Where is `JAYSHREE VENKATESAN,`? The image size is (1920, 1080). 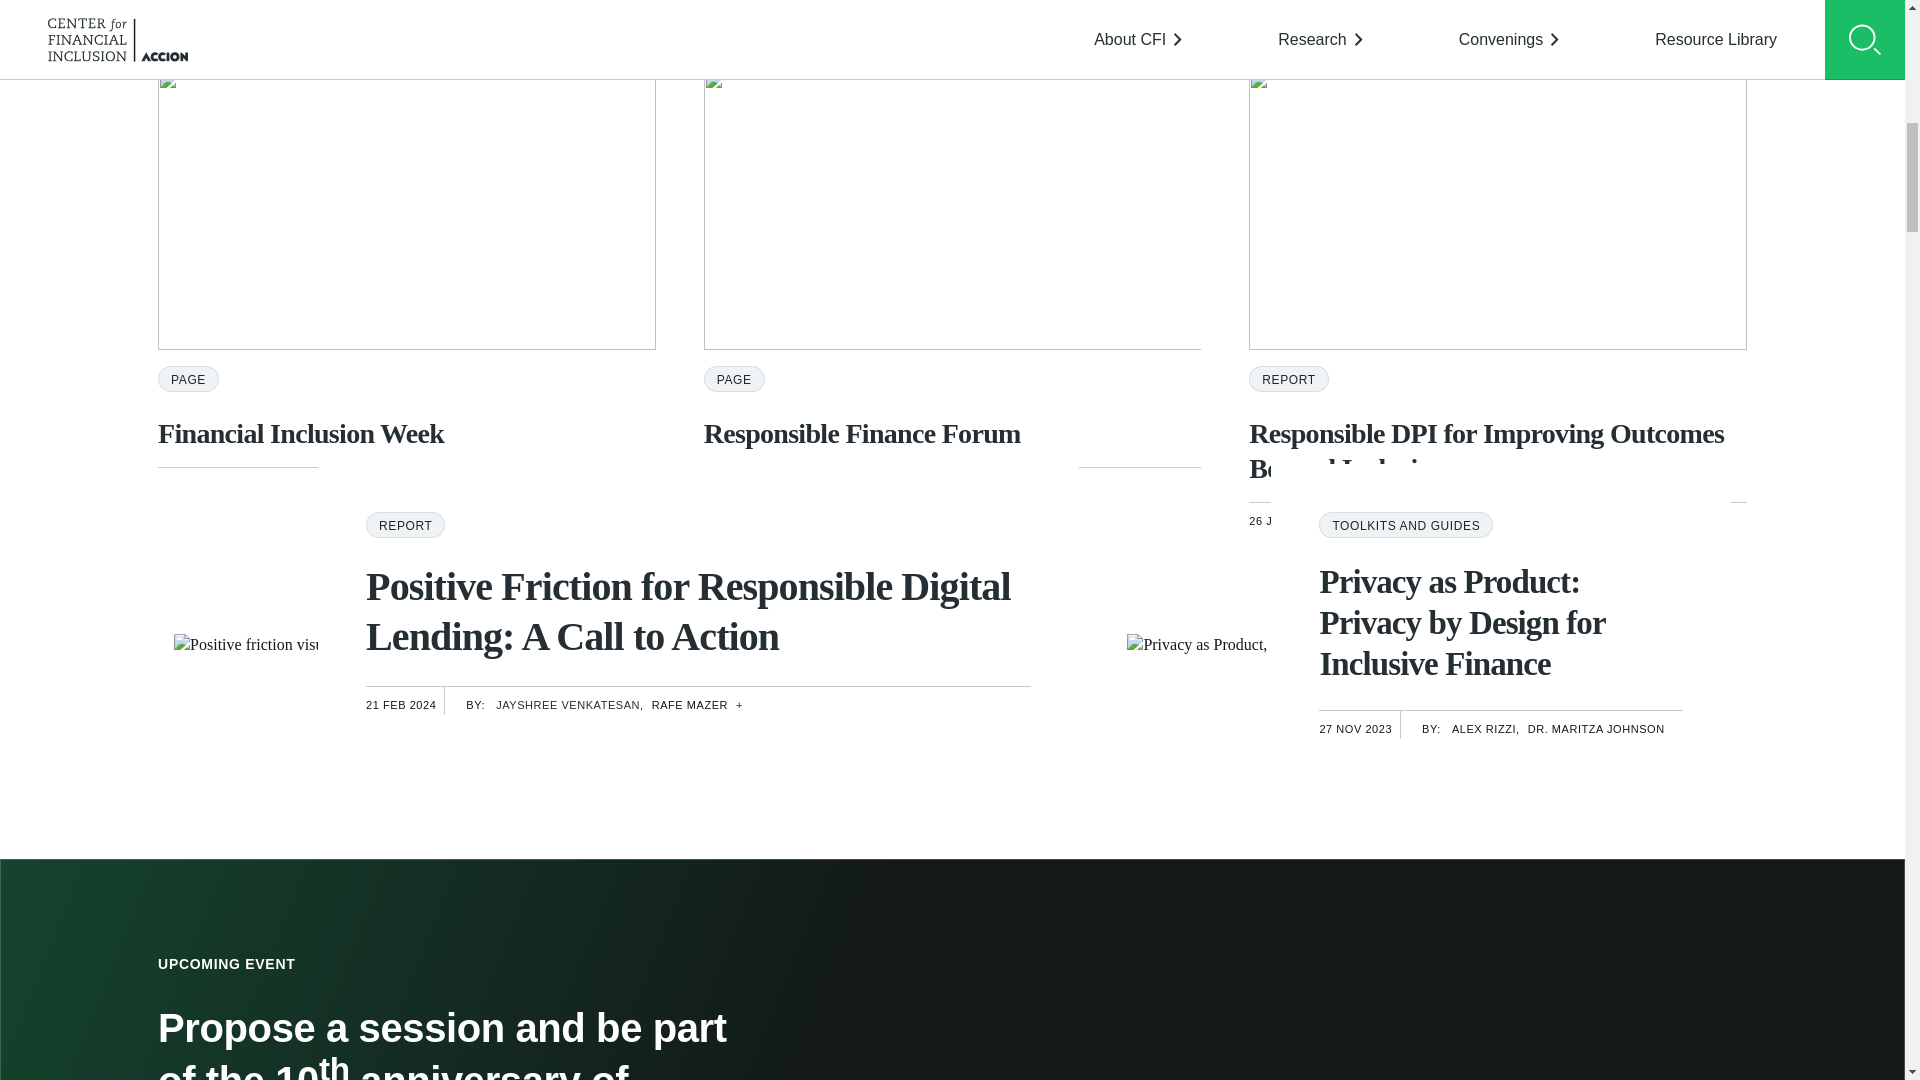 JAYSHREE VENKATESAN, is located at coordinates (569, 700).